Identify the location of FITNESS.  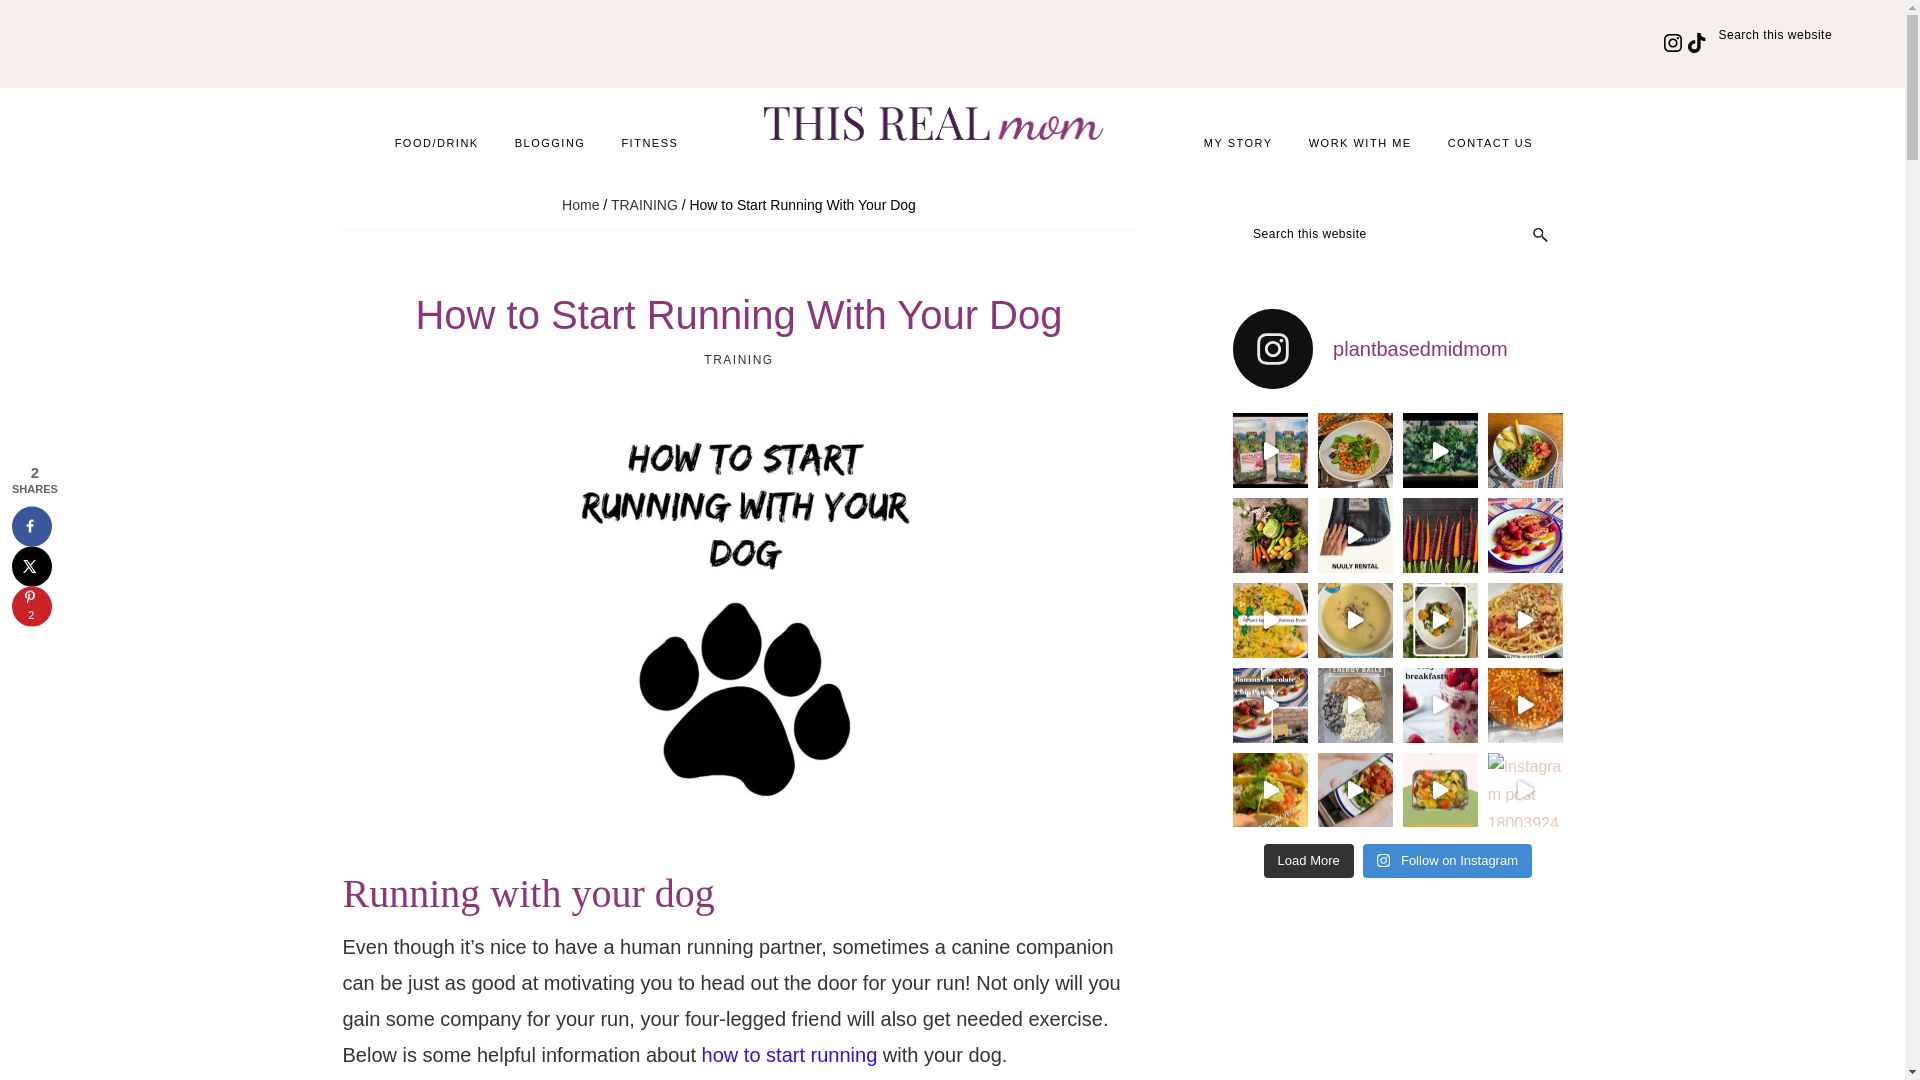
(648, 148).